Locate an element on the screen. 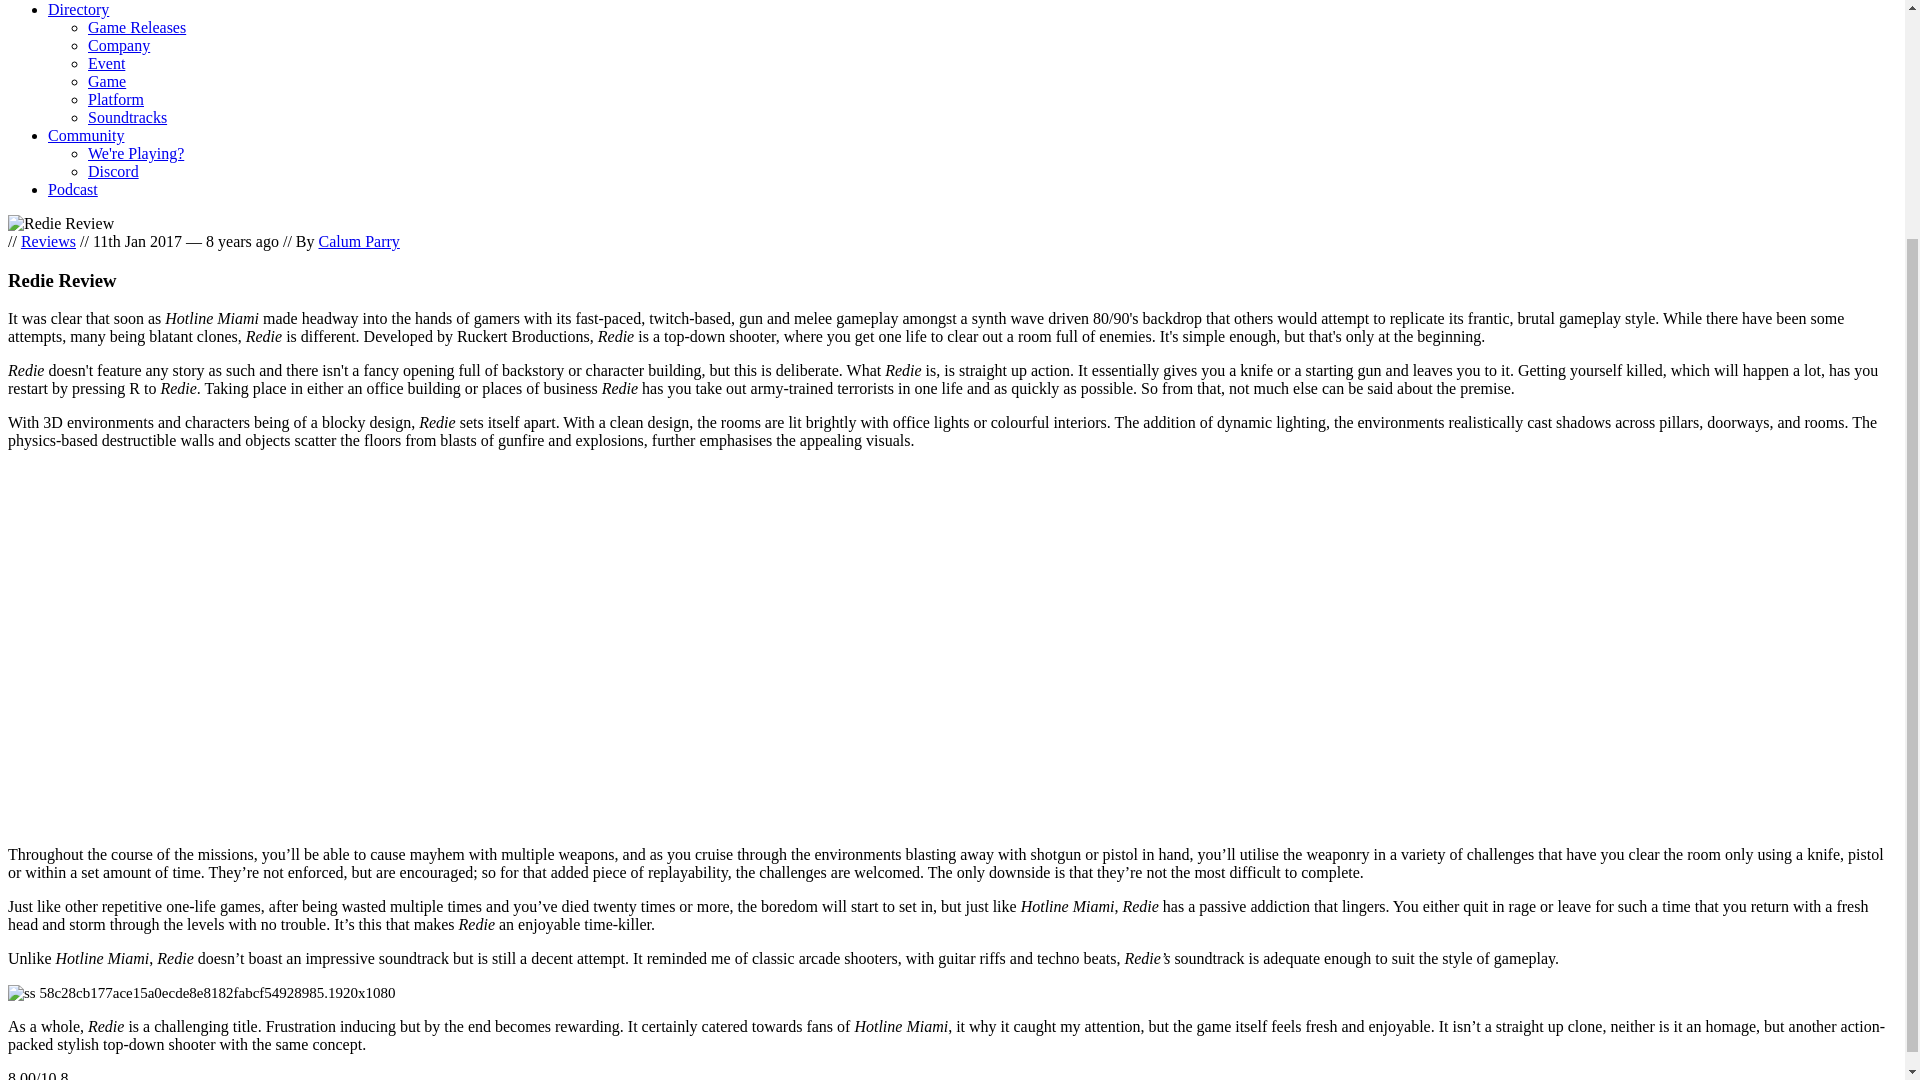 This screenshot has width=1920, height=1080. Discord is located at coordinates (113, 172).